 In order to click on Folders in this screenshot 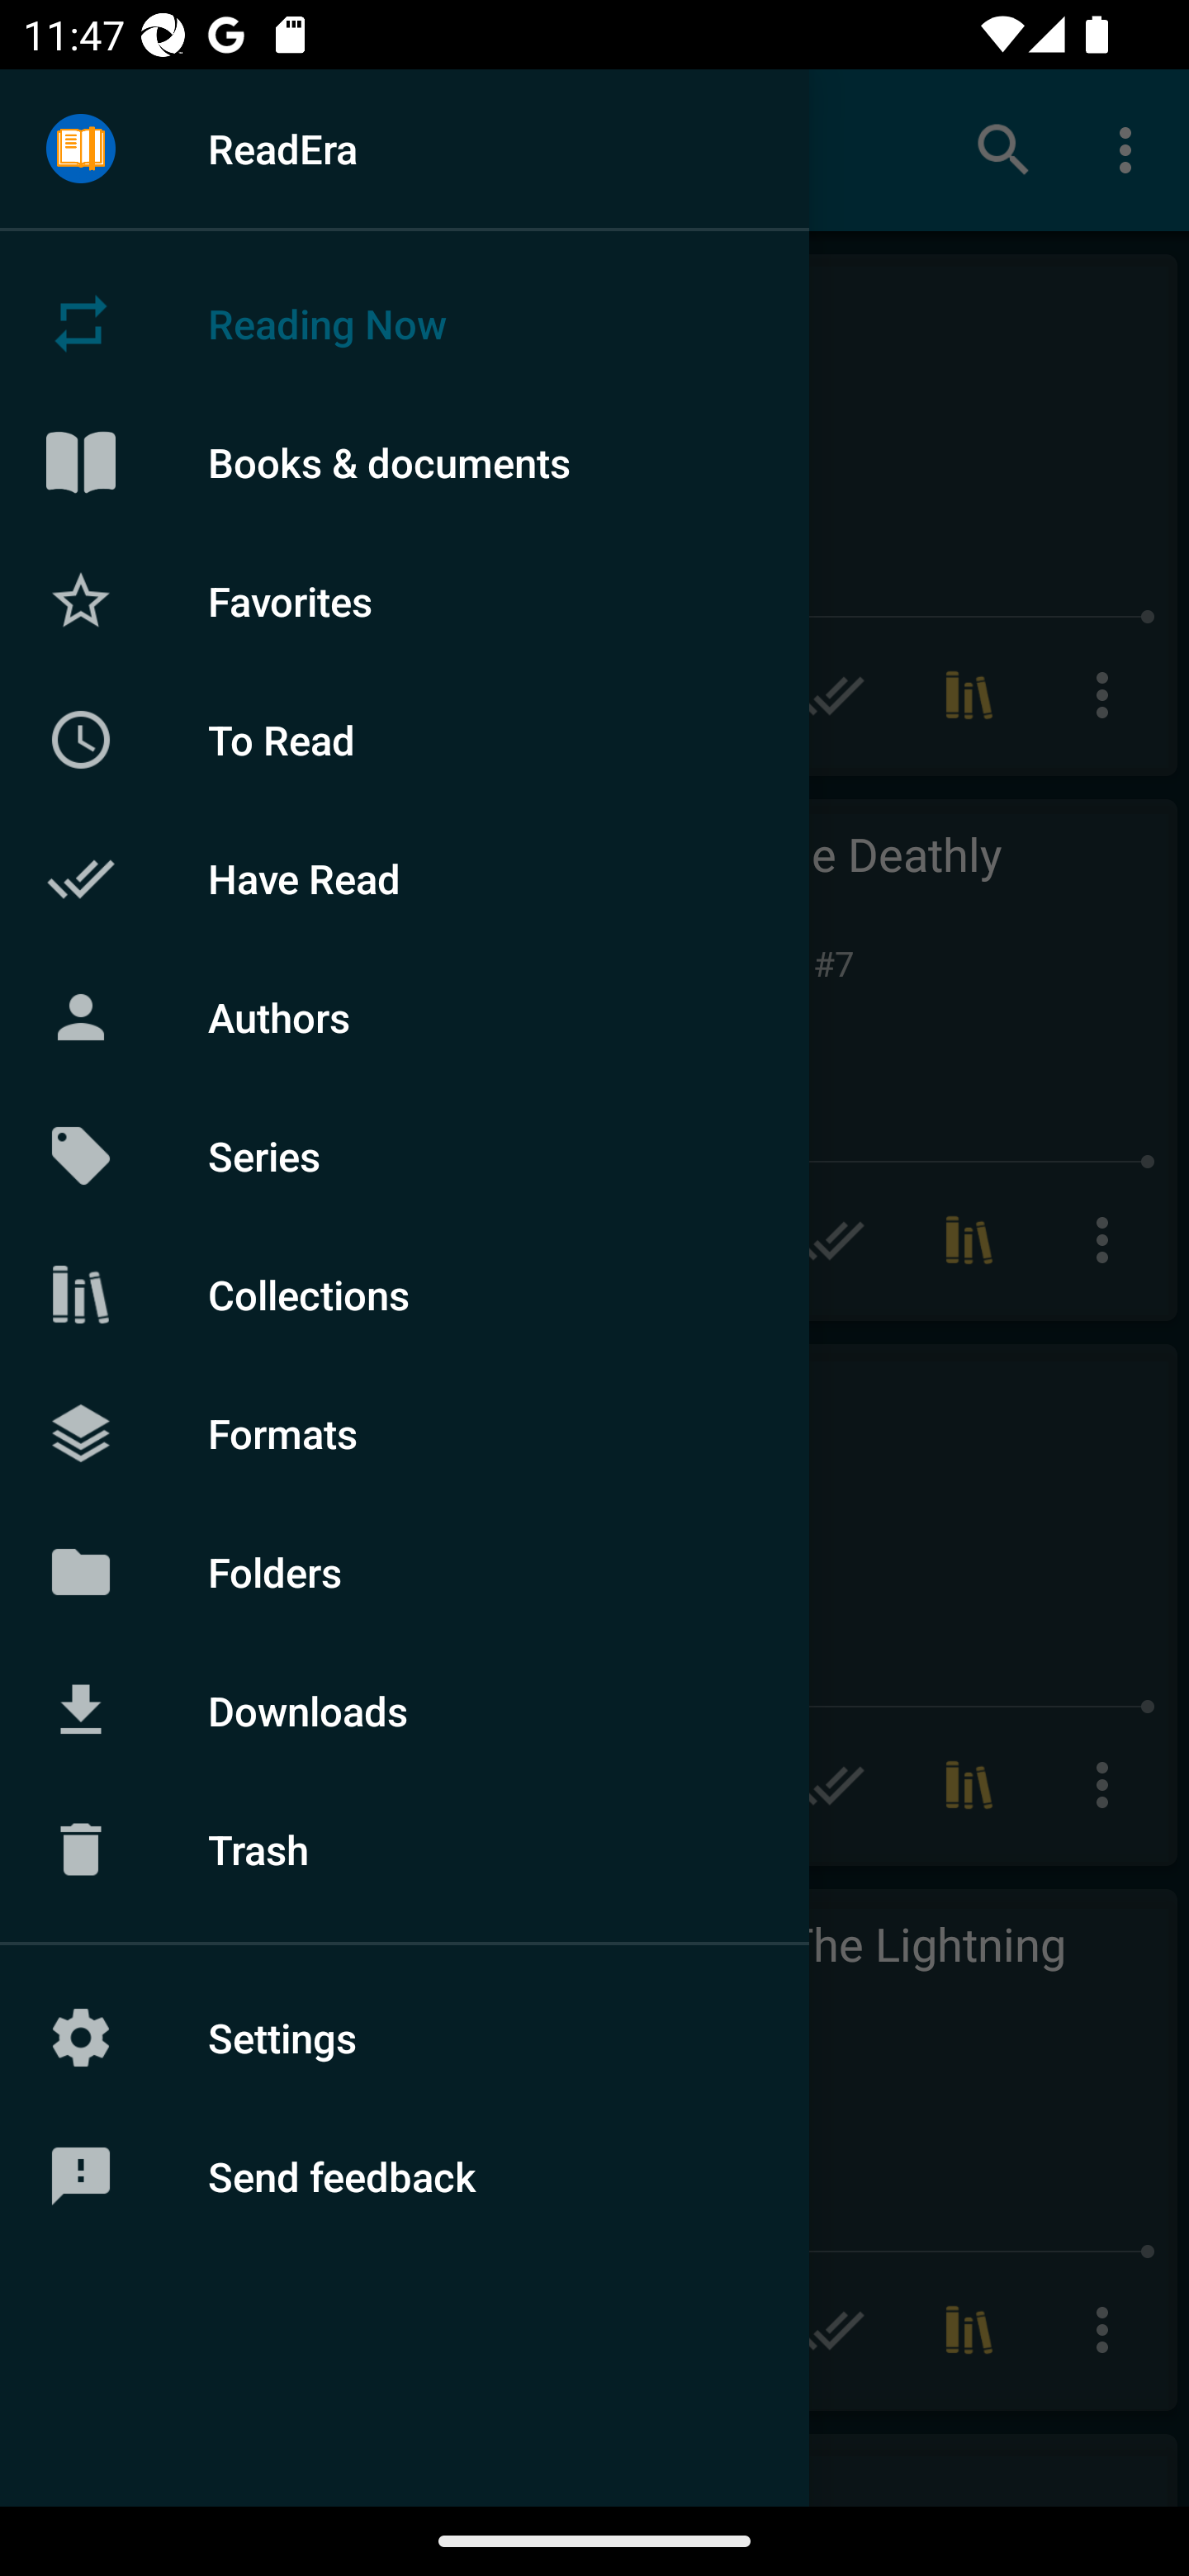, I will do `click(405, 1570)`.